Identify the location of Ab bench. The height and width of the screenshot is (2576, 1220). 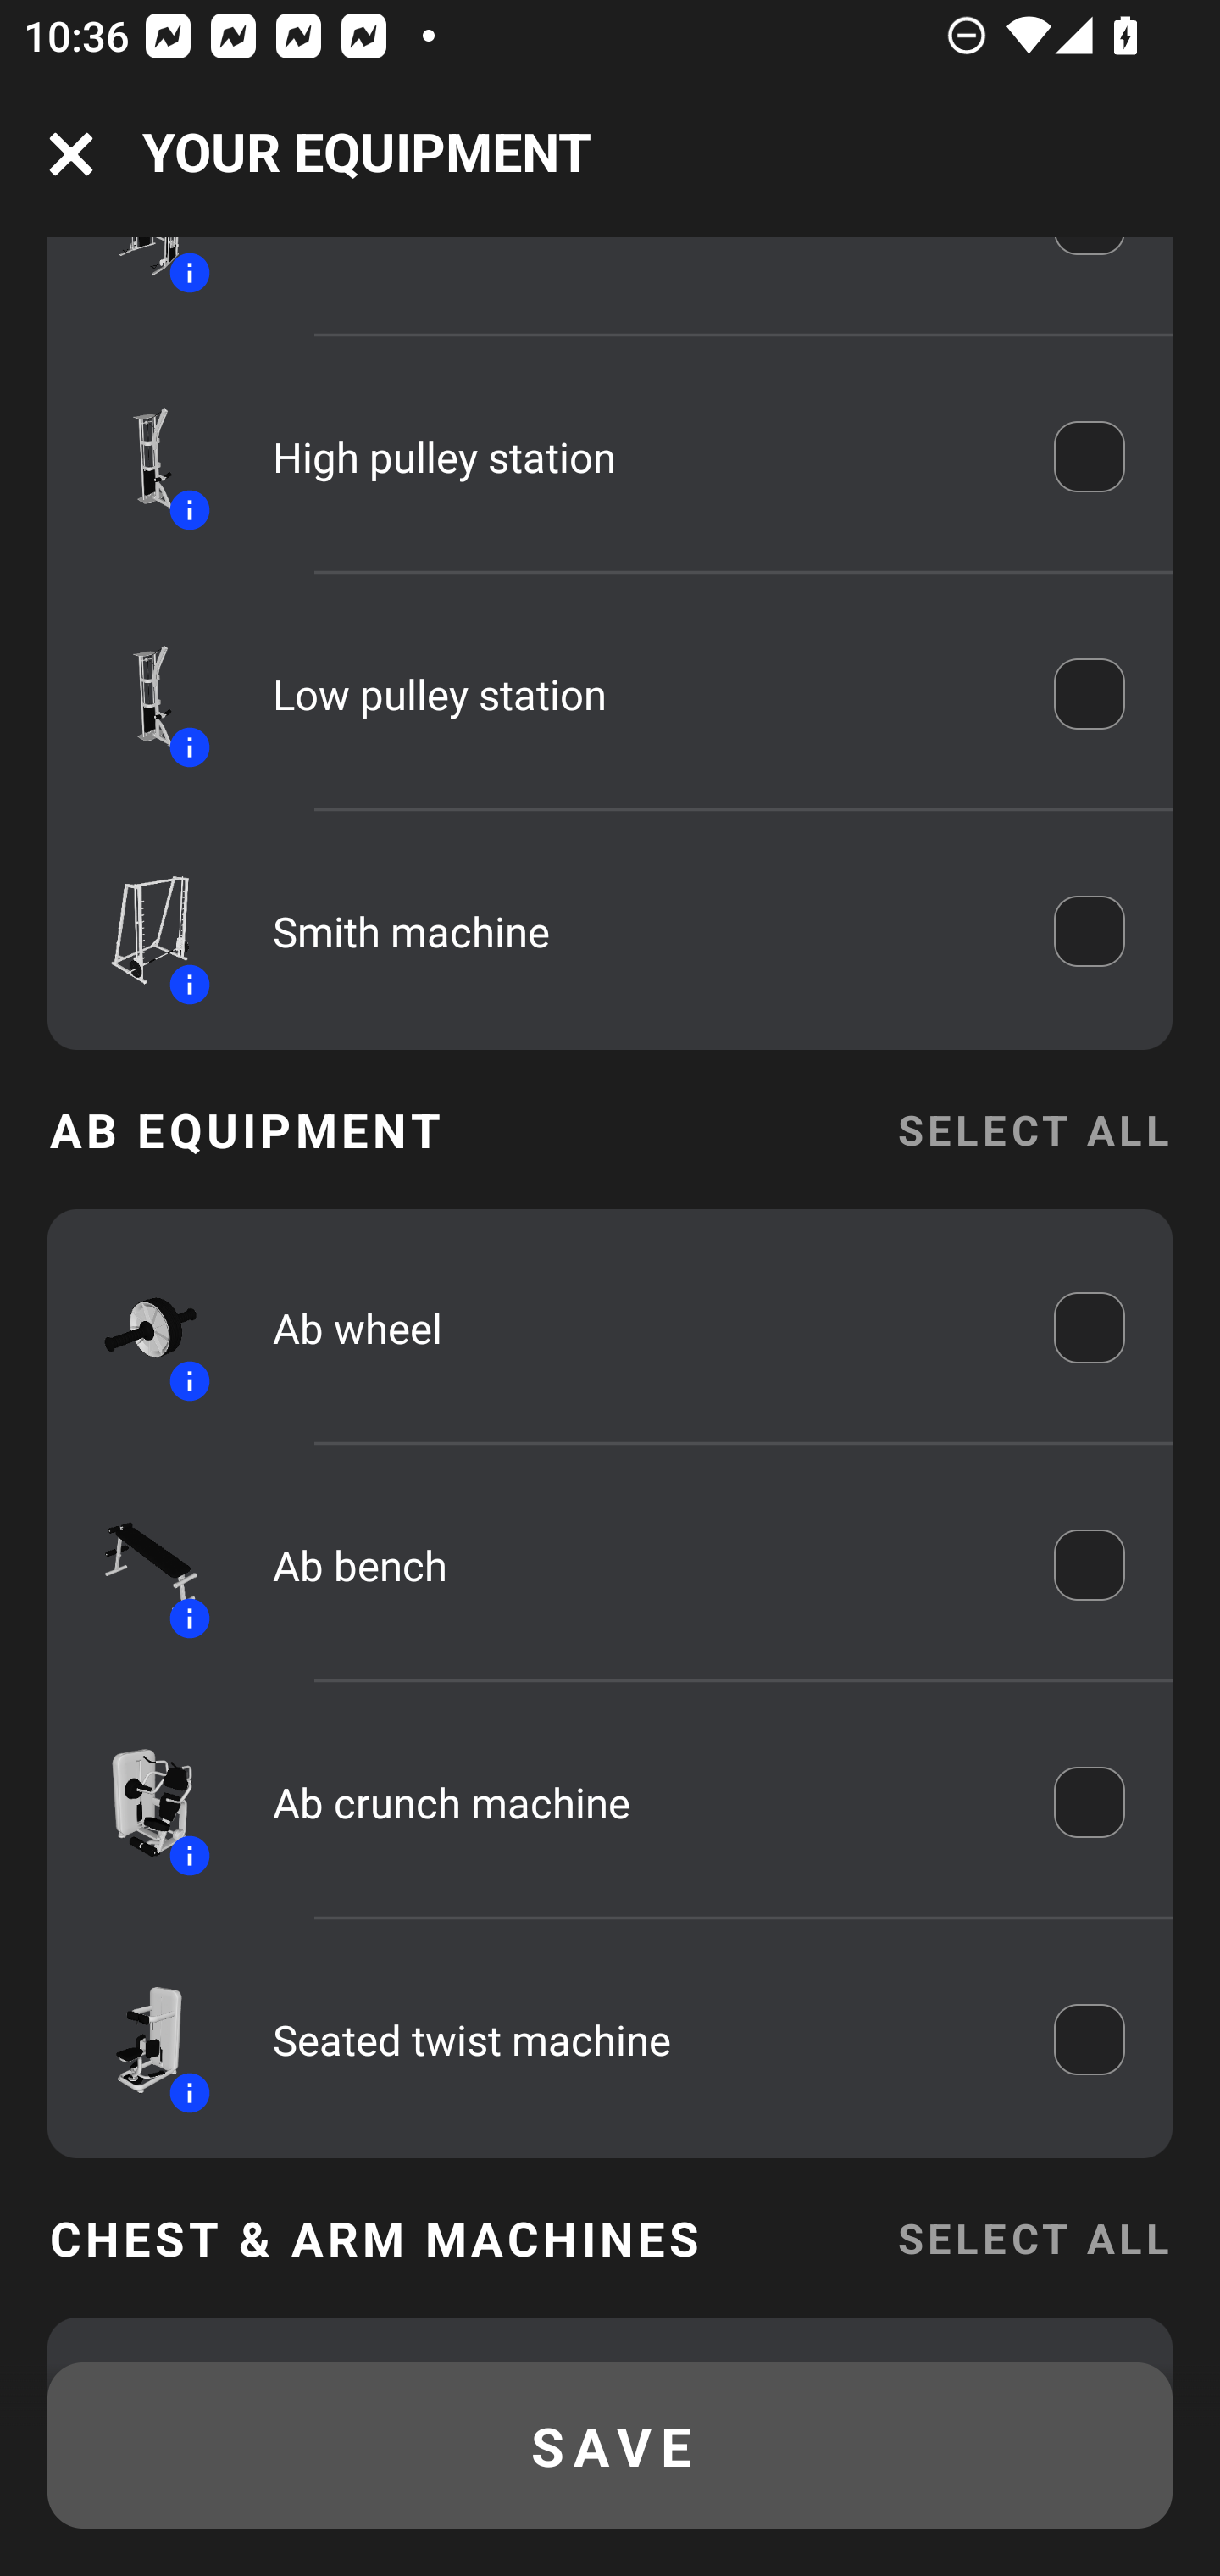
(640, 1564).